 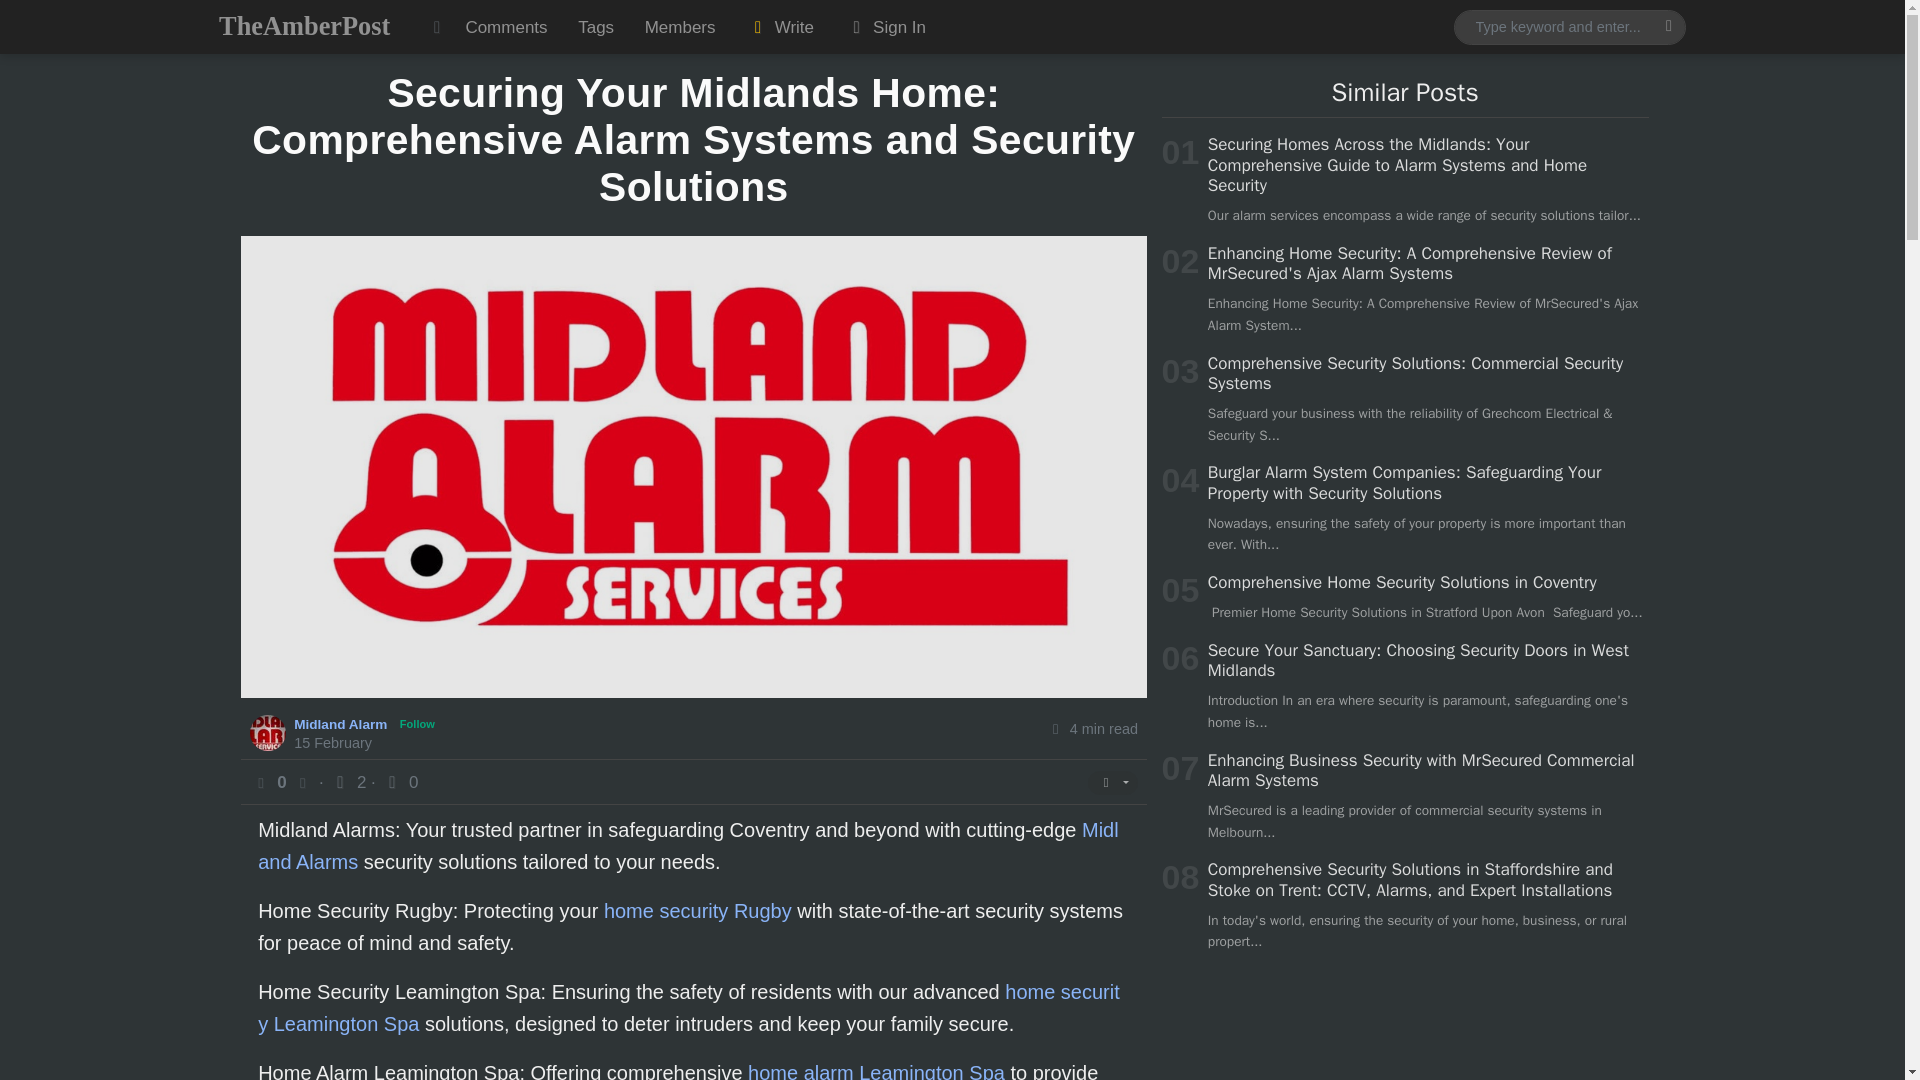 I want to click on Sign In, so click(x=884, y=27).